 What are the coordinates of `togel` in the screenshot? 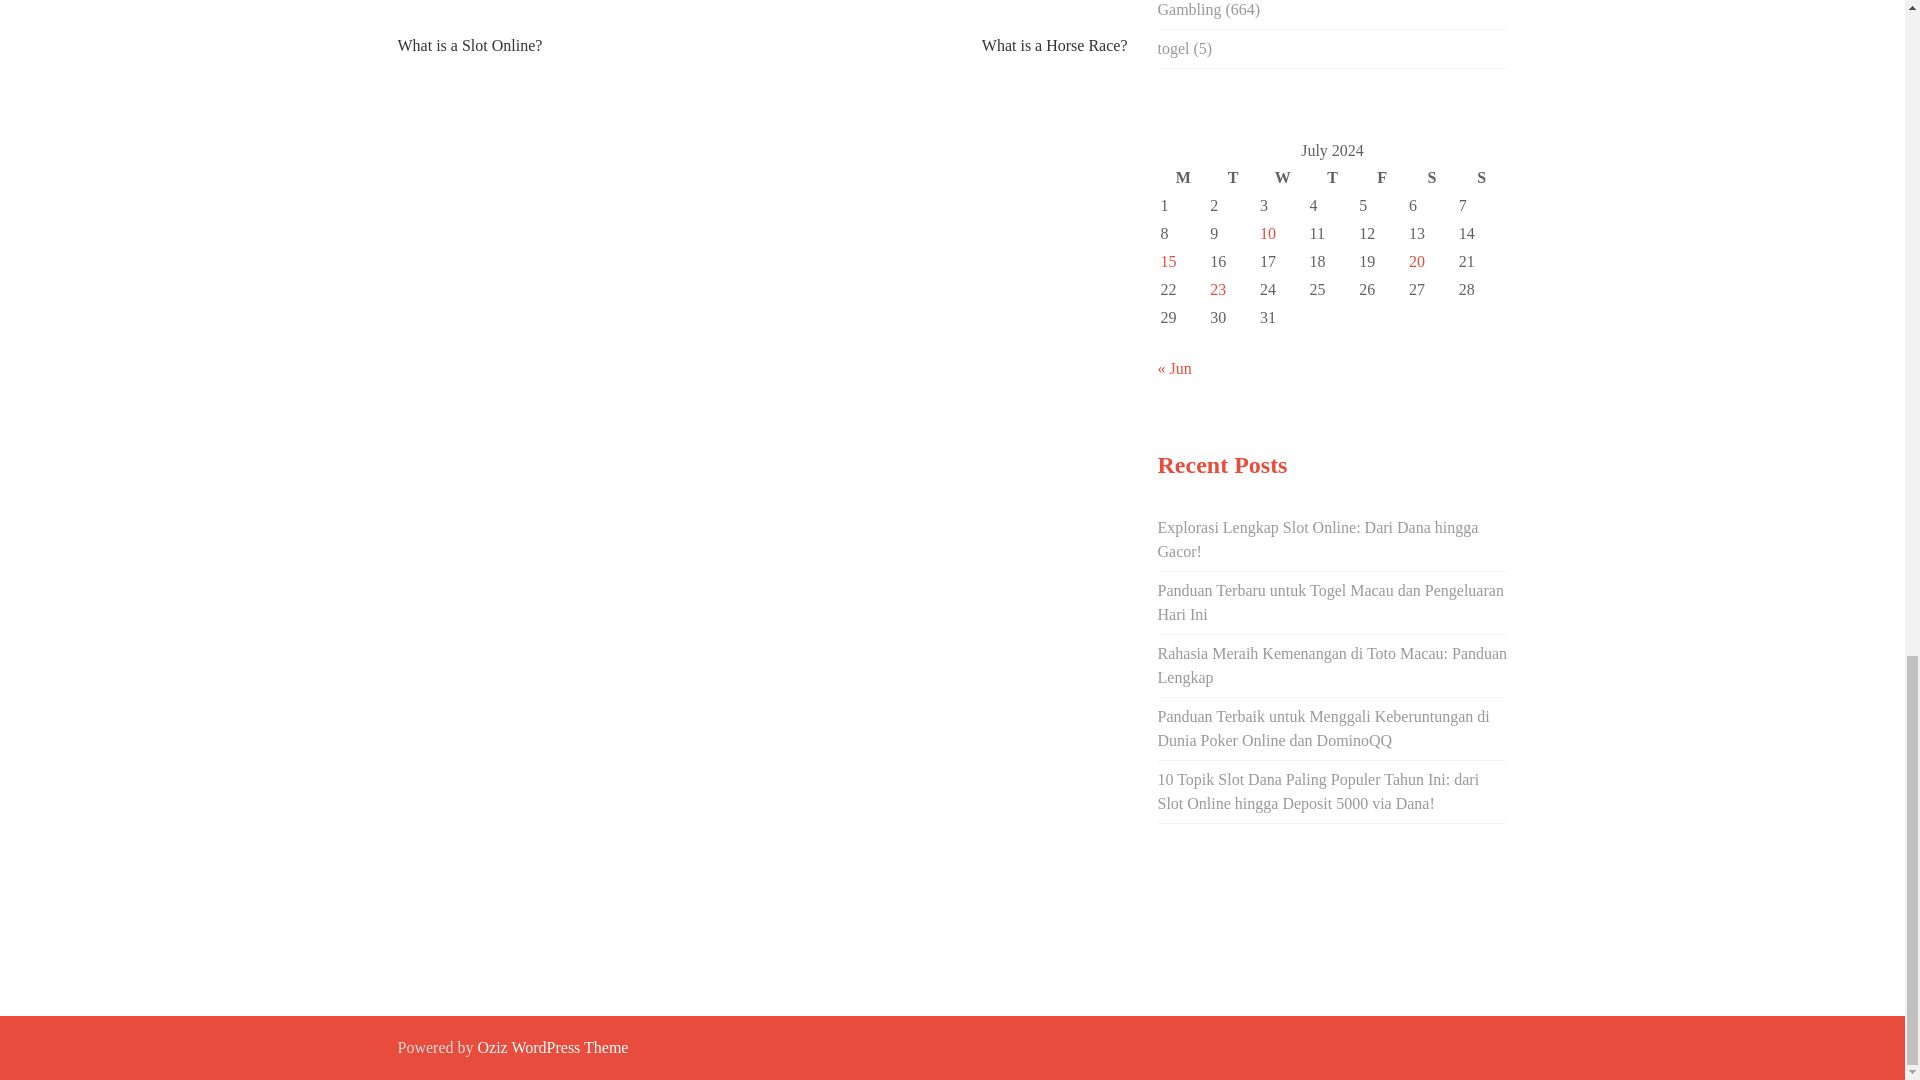 It's located at (1174, 48).